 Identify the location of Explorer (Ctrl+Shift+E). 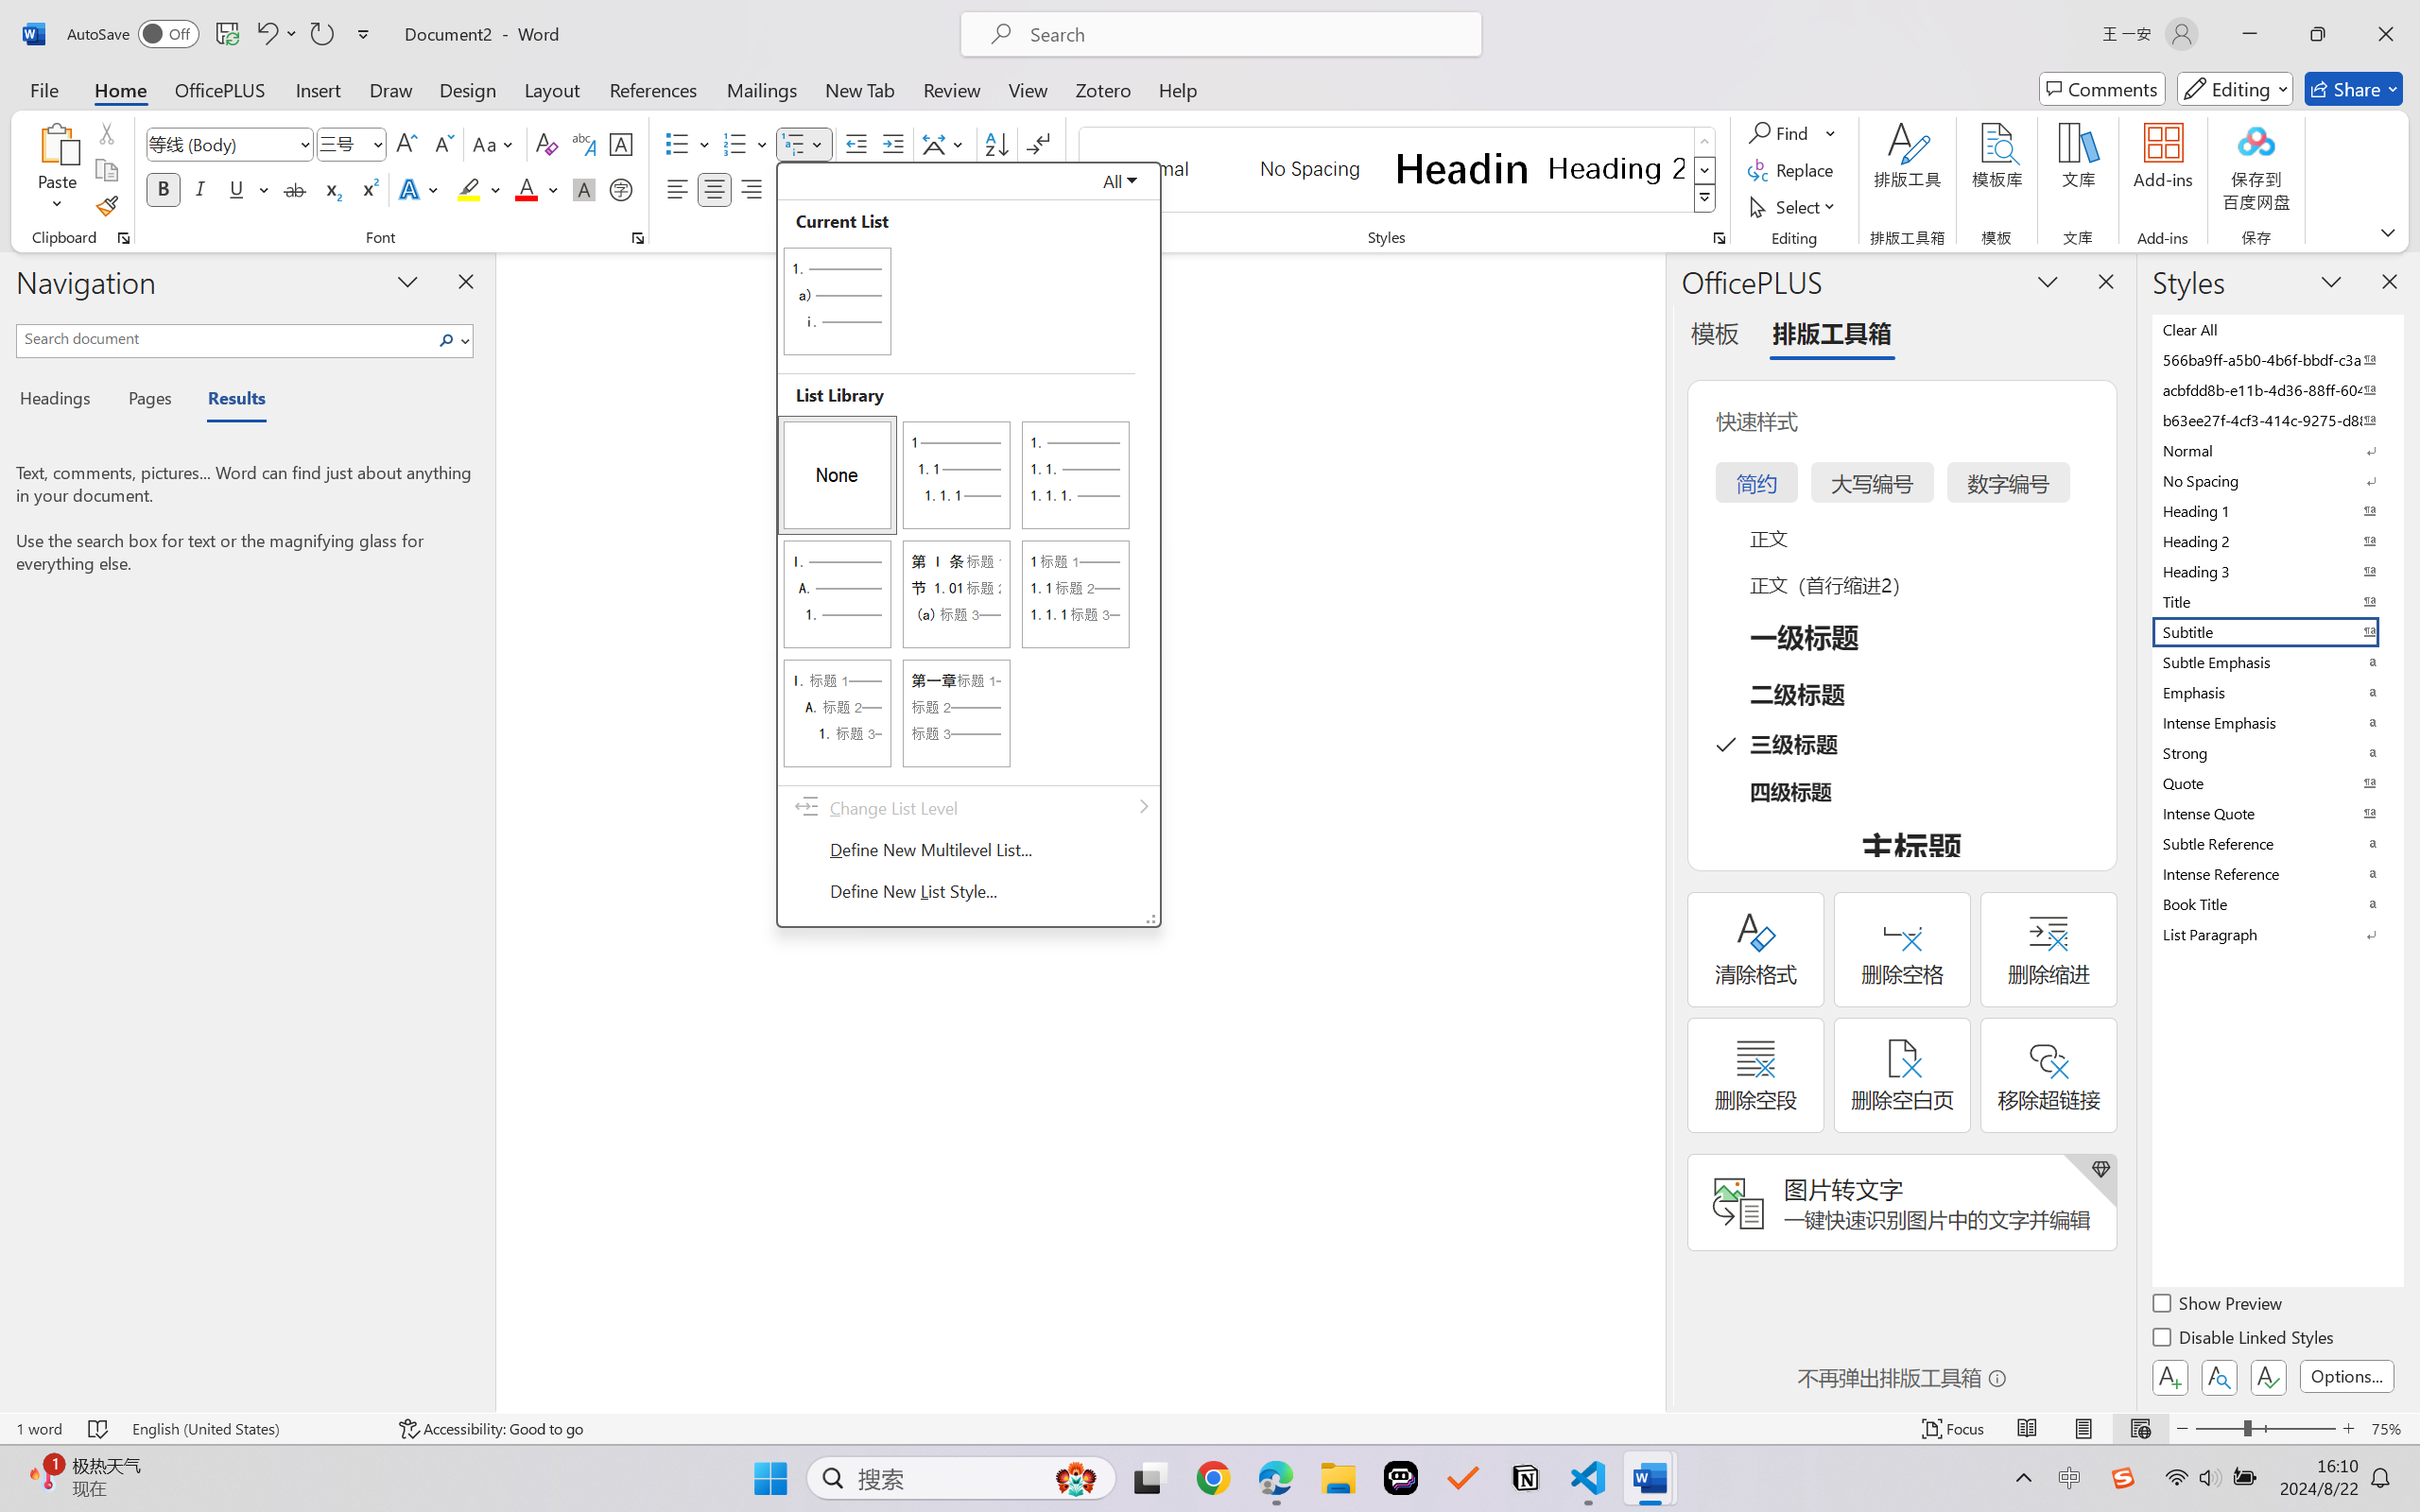
(23, 61).